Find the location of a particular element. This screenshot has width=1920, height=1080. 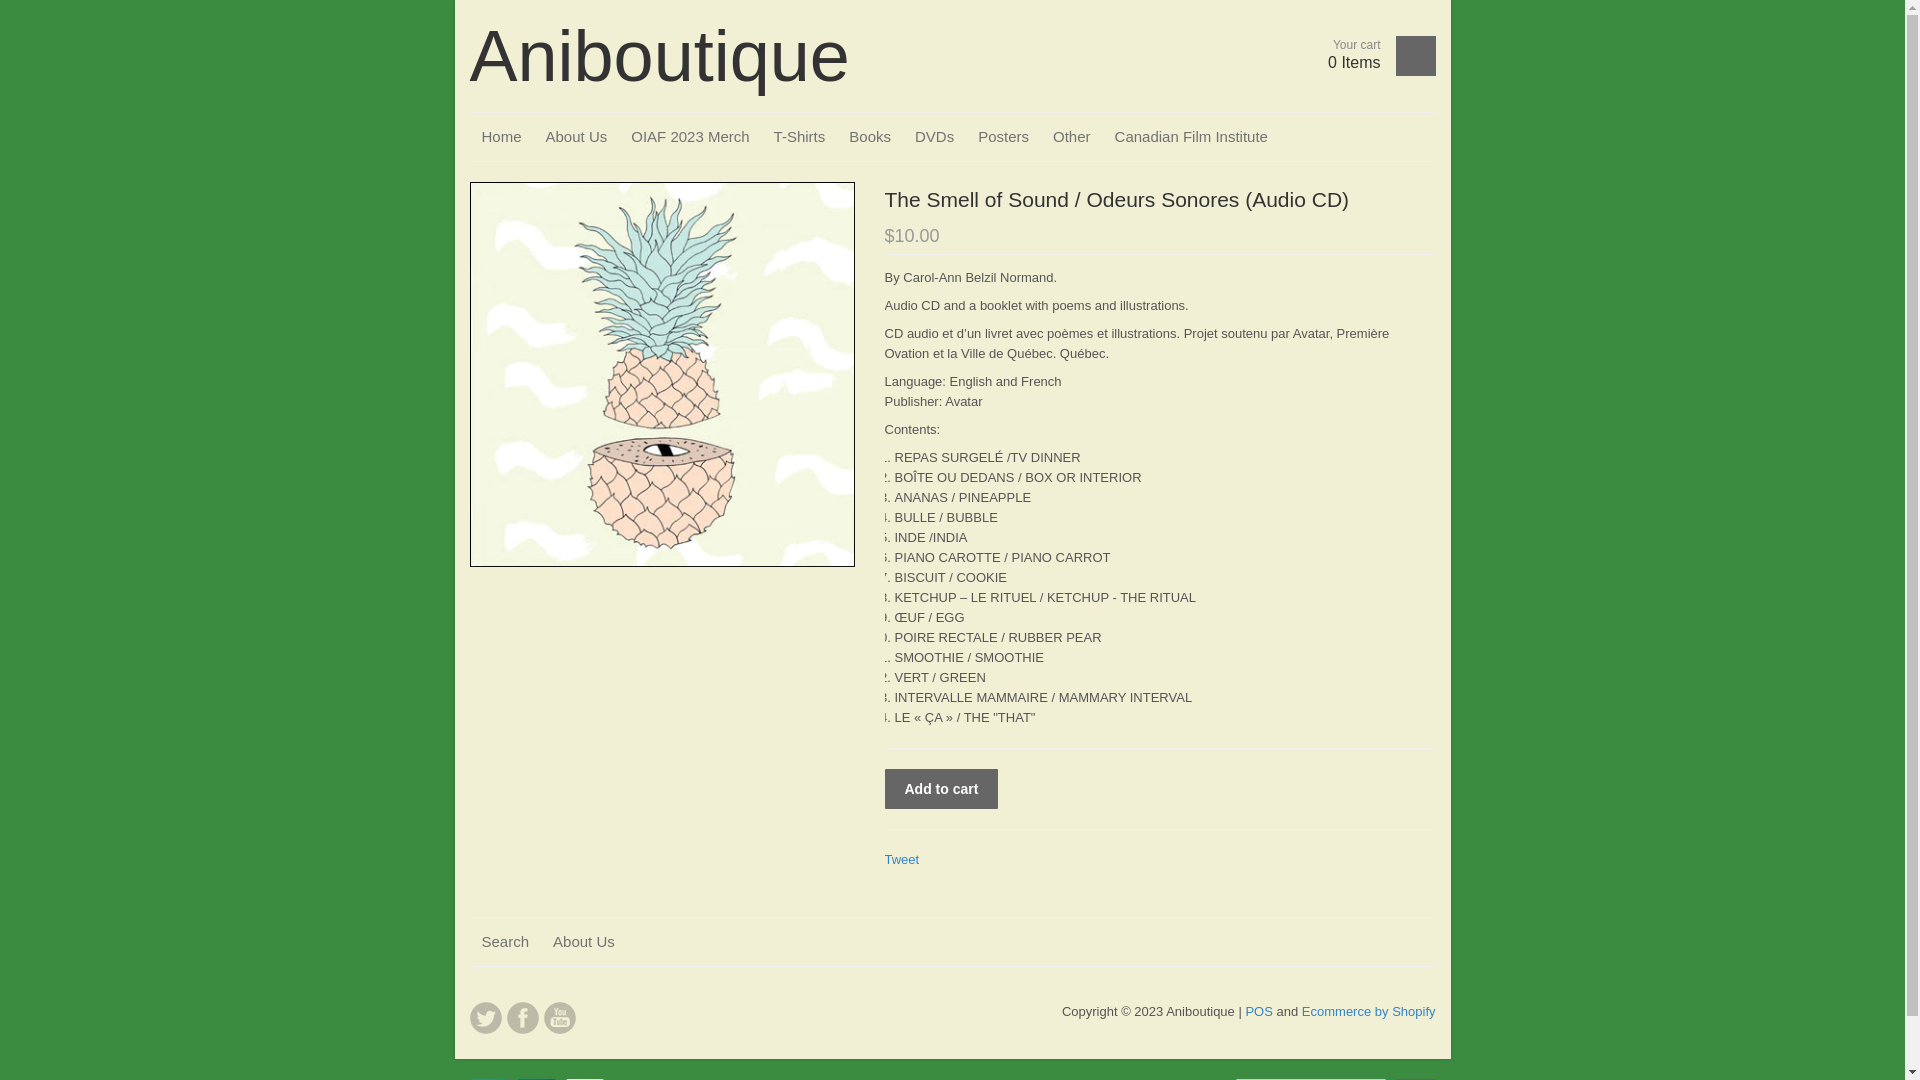

Canadian Film Institute is located at coordinates (1192, 137).